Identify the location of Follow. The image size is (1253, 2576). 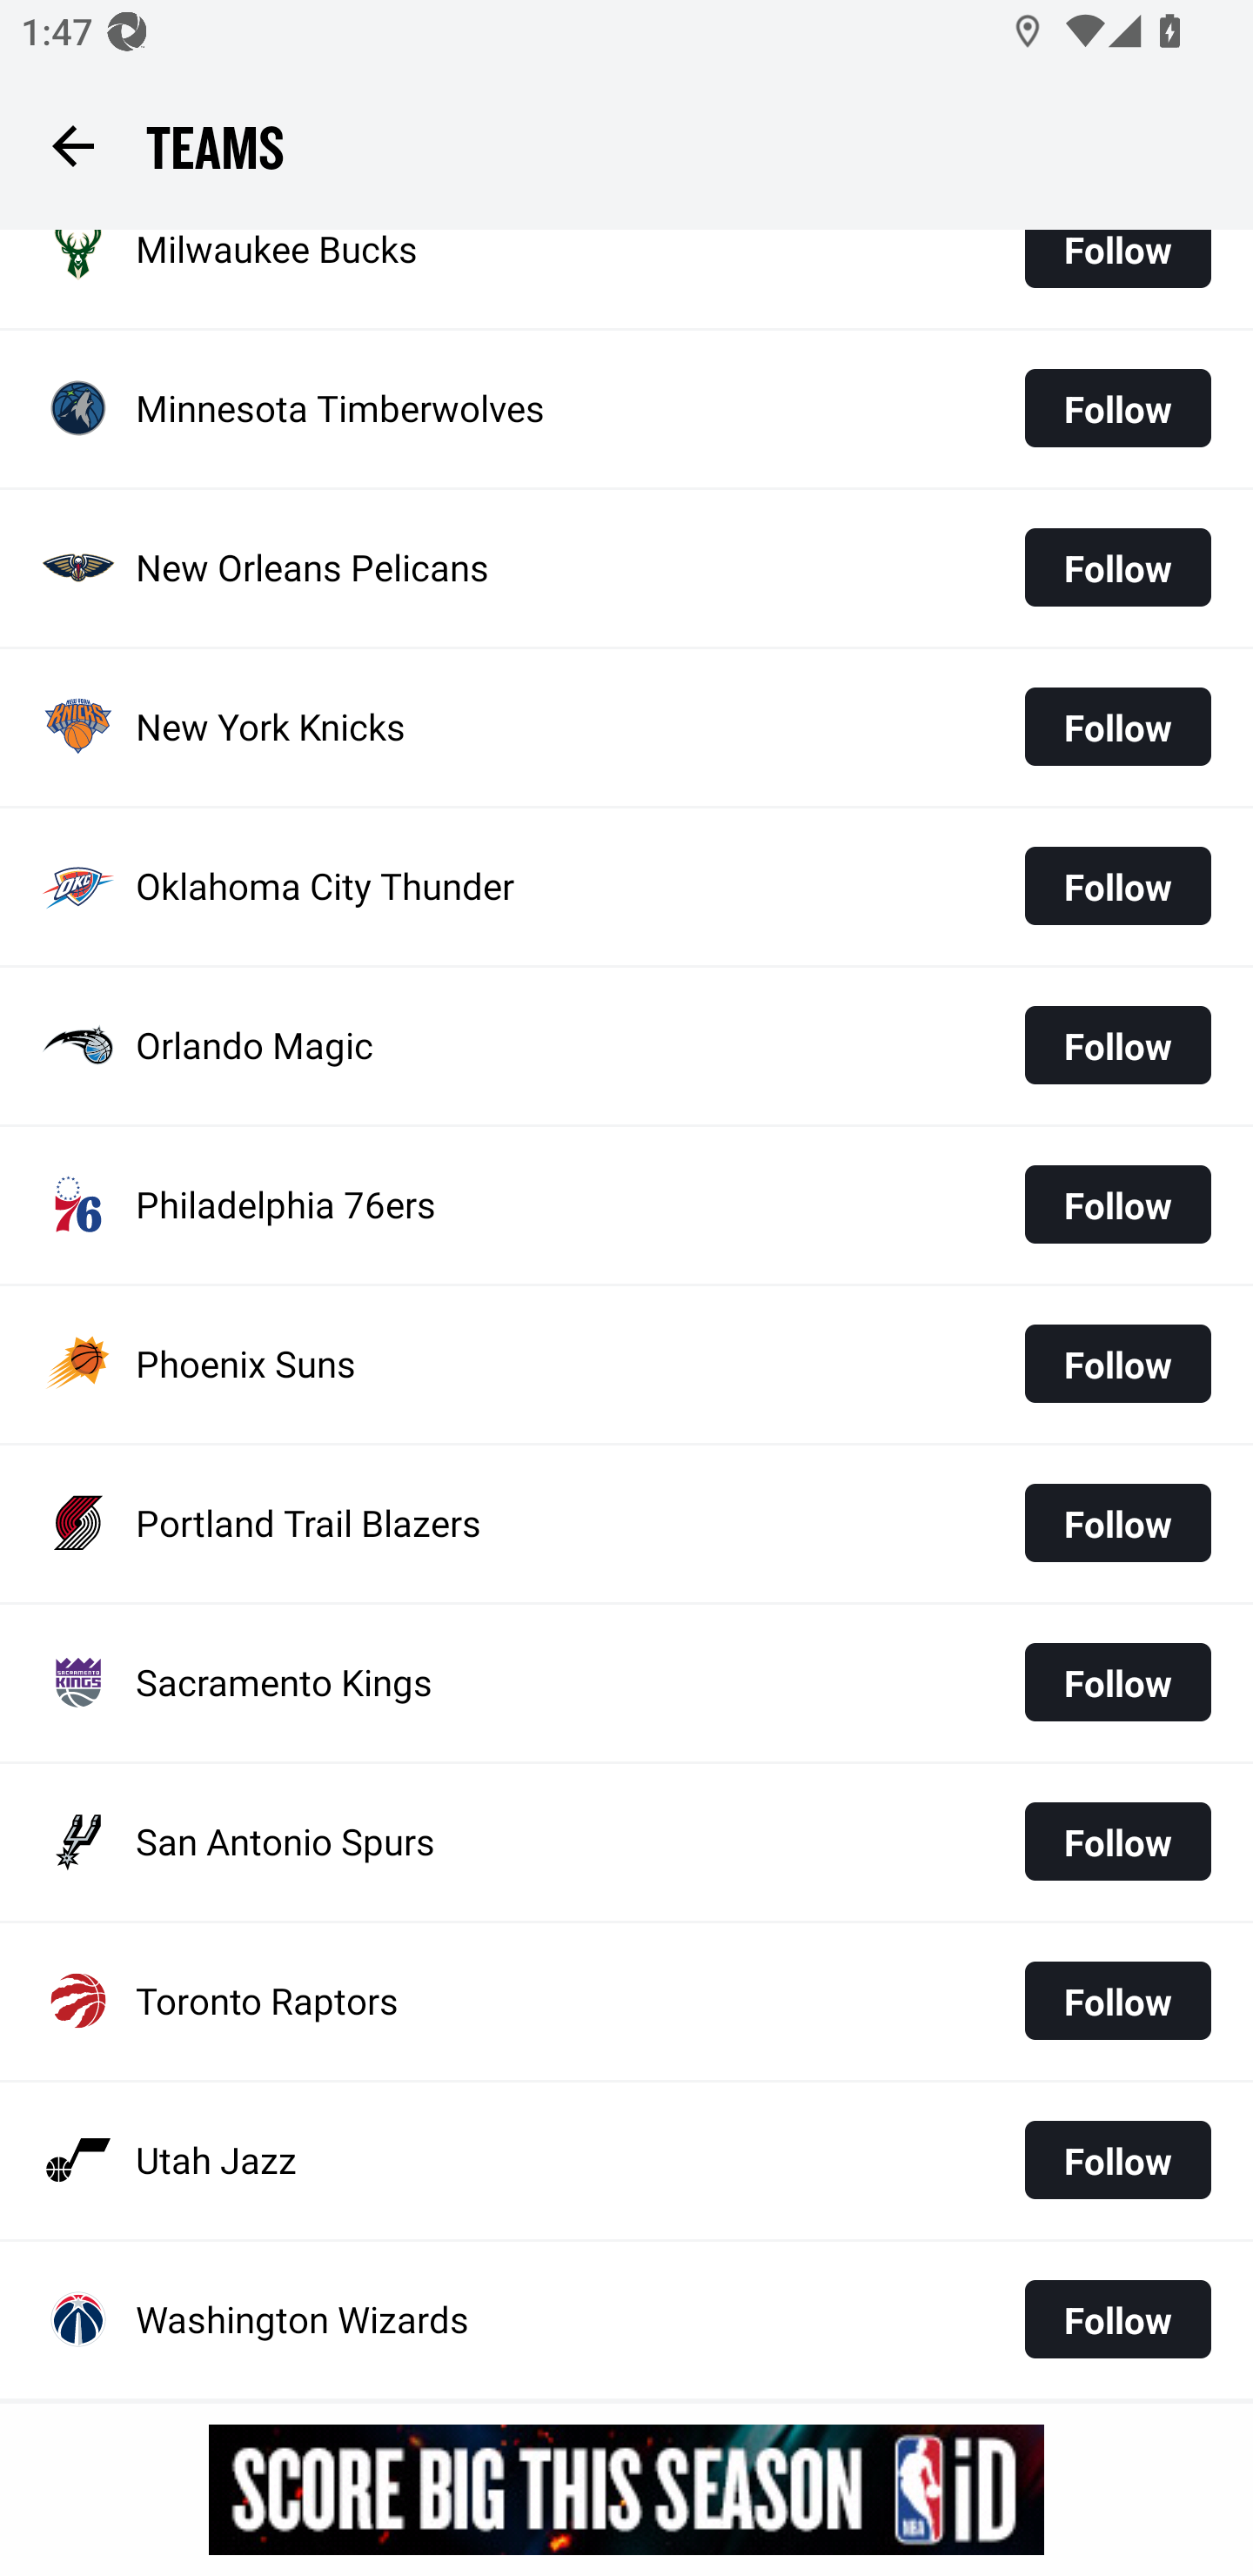
(1117, 1044).